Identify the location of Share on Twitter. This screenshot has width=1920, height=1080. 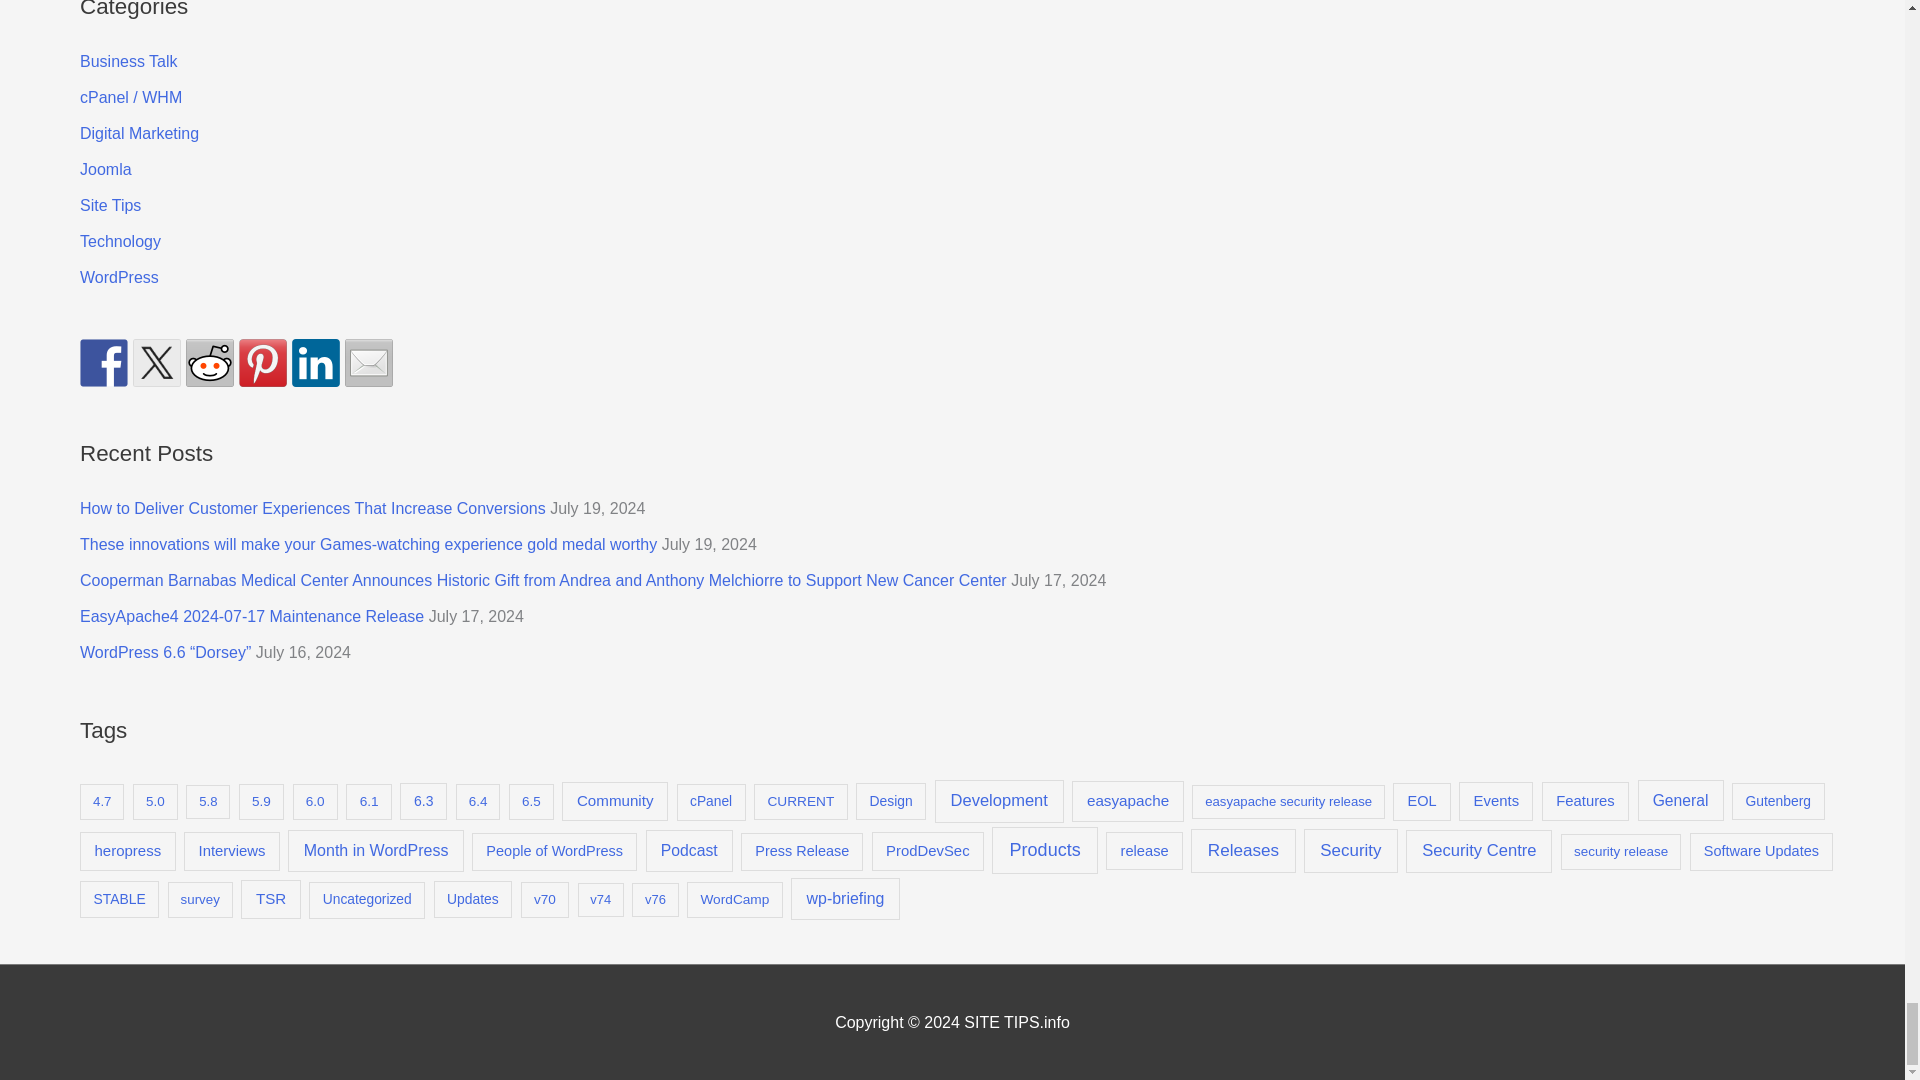
(156, 362).